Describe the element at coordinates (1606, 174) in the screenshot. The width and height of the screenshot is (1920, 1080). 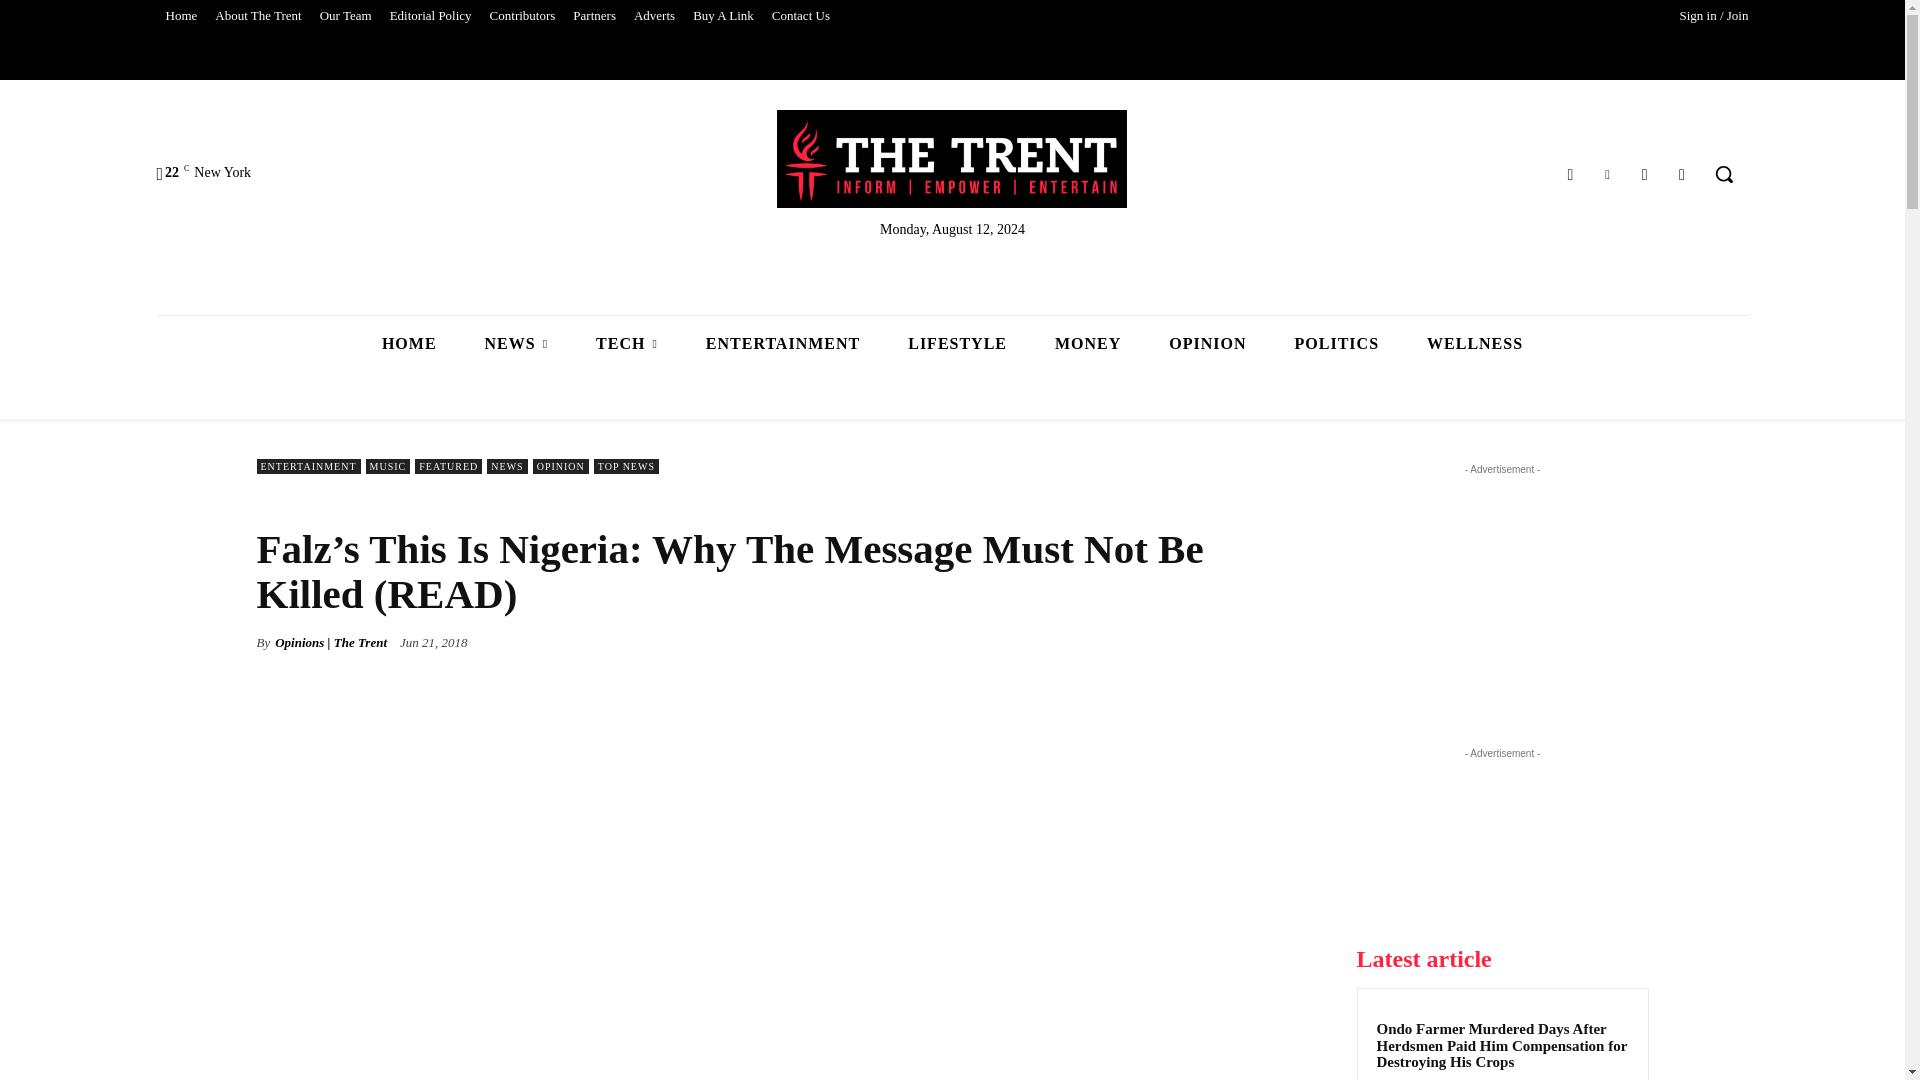
I see `Twitter` at that location.